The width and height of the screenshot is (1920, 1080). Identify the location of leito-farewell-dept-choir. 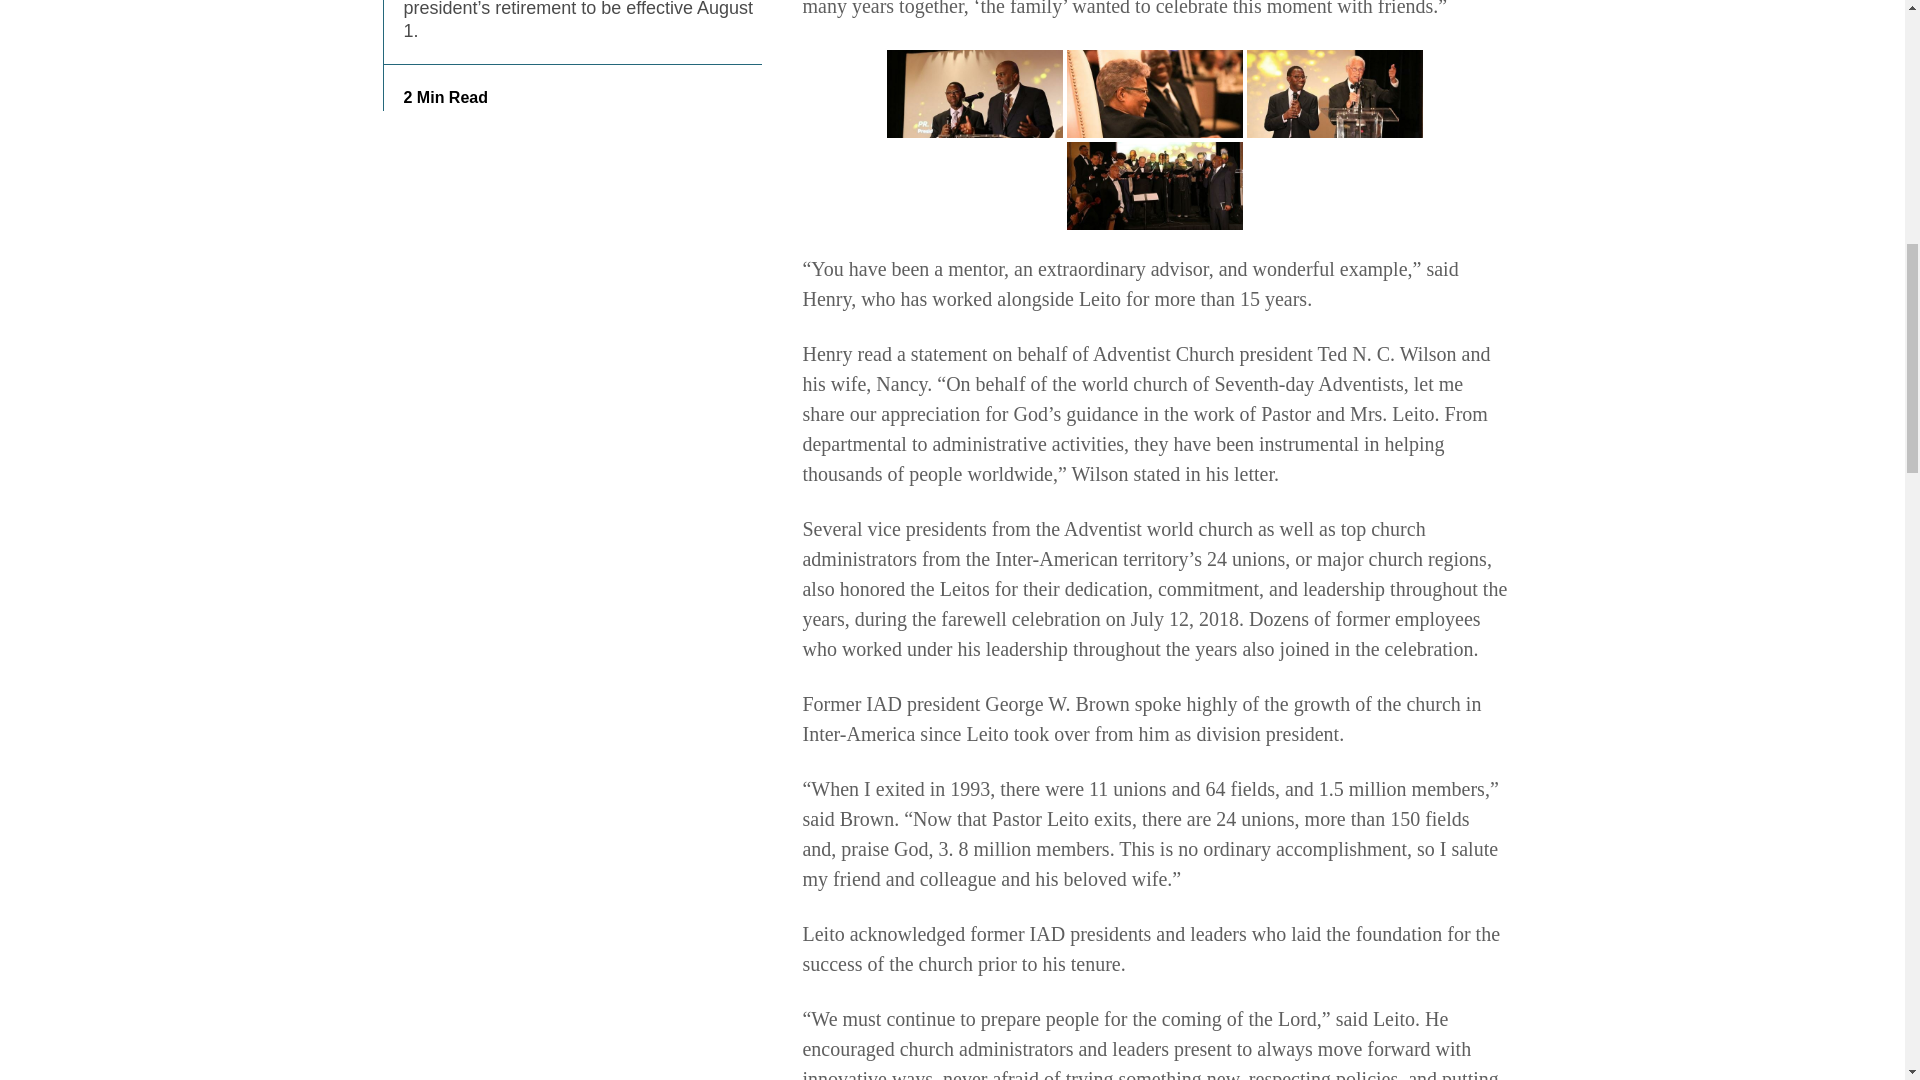
(1154, 186).